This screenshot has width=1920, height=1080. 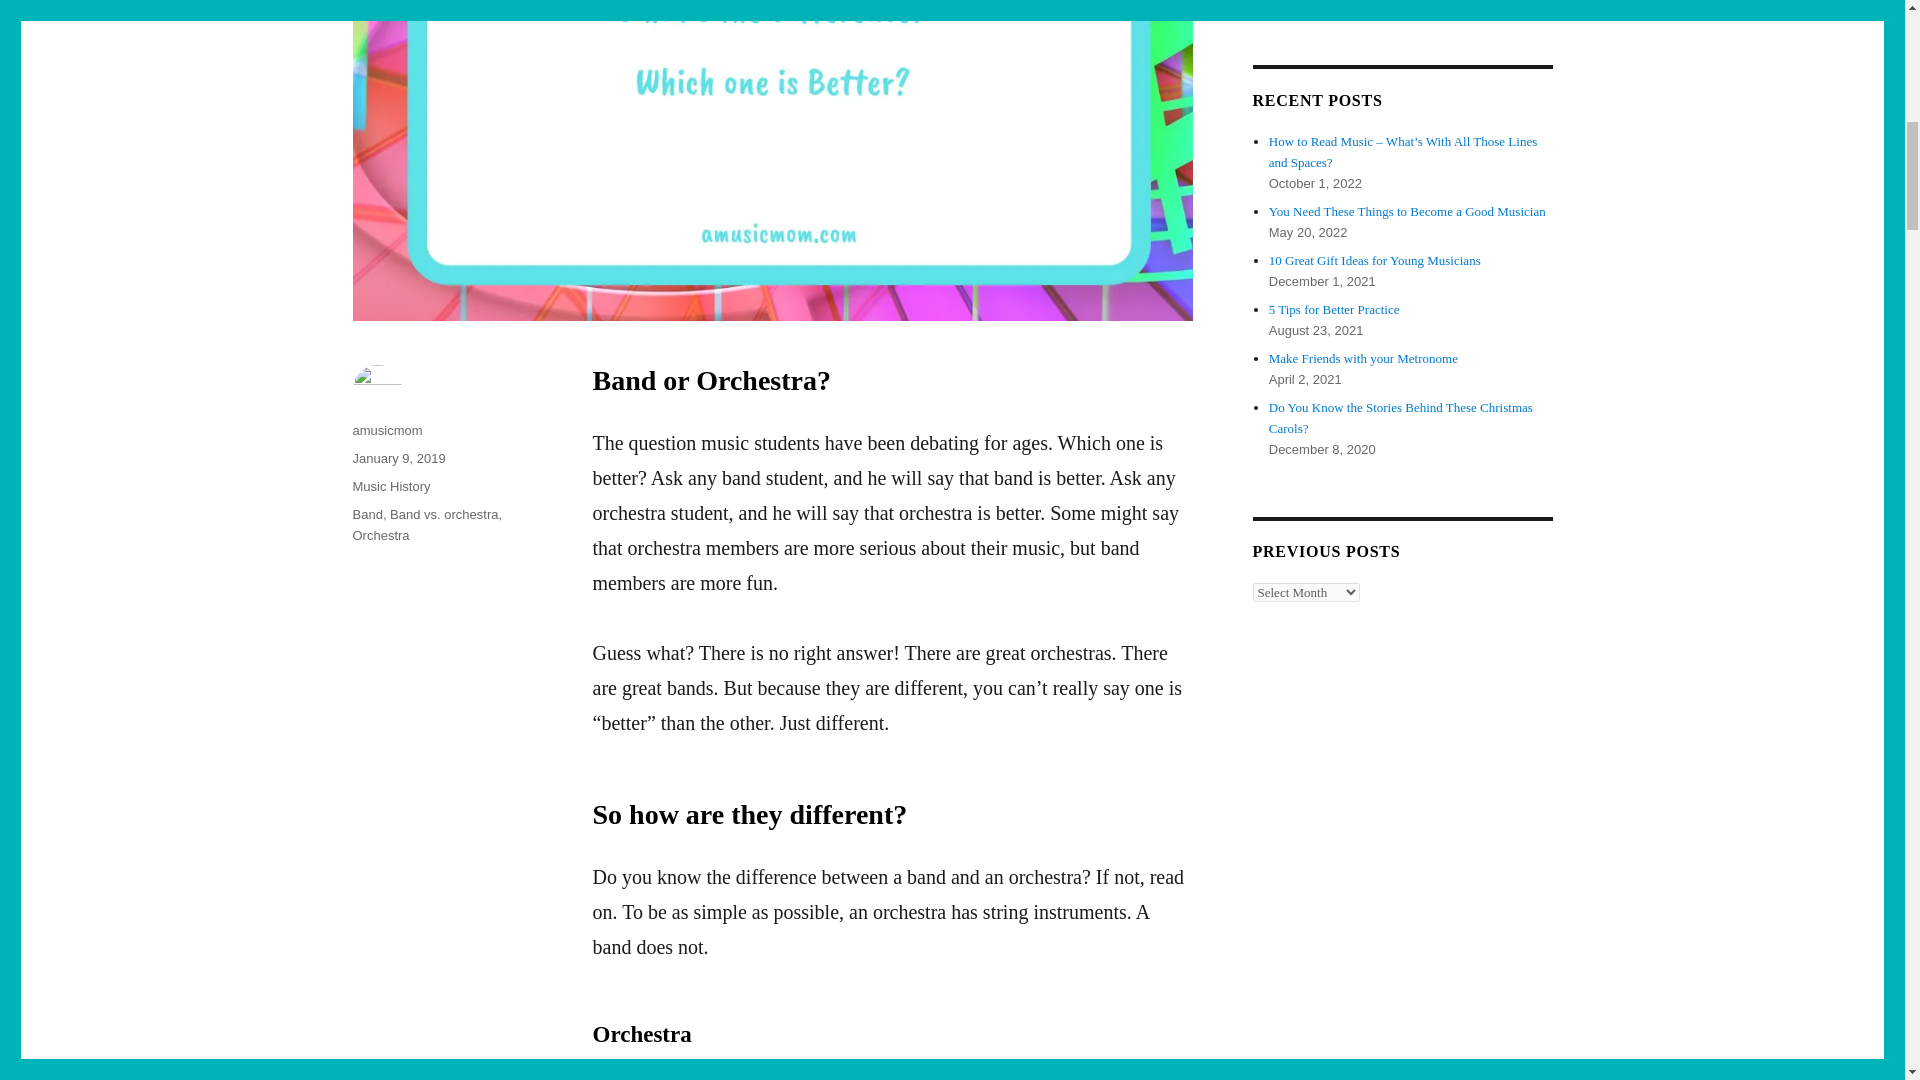 What do you see at coordinates (398, 458) in the screenshot?
I see `January 9, 2019` at bounding box center [398, 458].